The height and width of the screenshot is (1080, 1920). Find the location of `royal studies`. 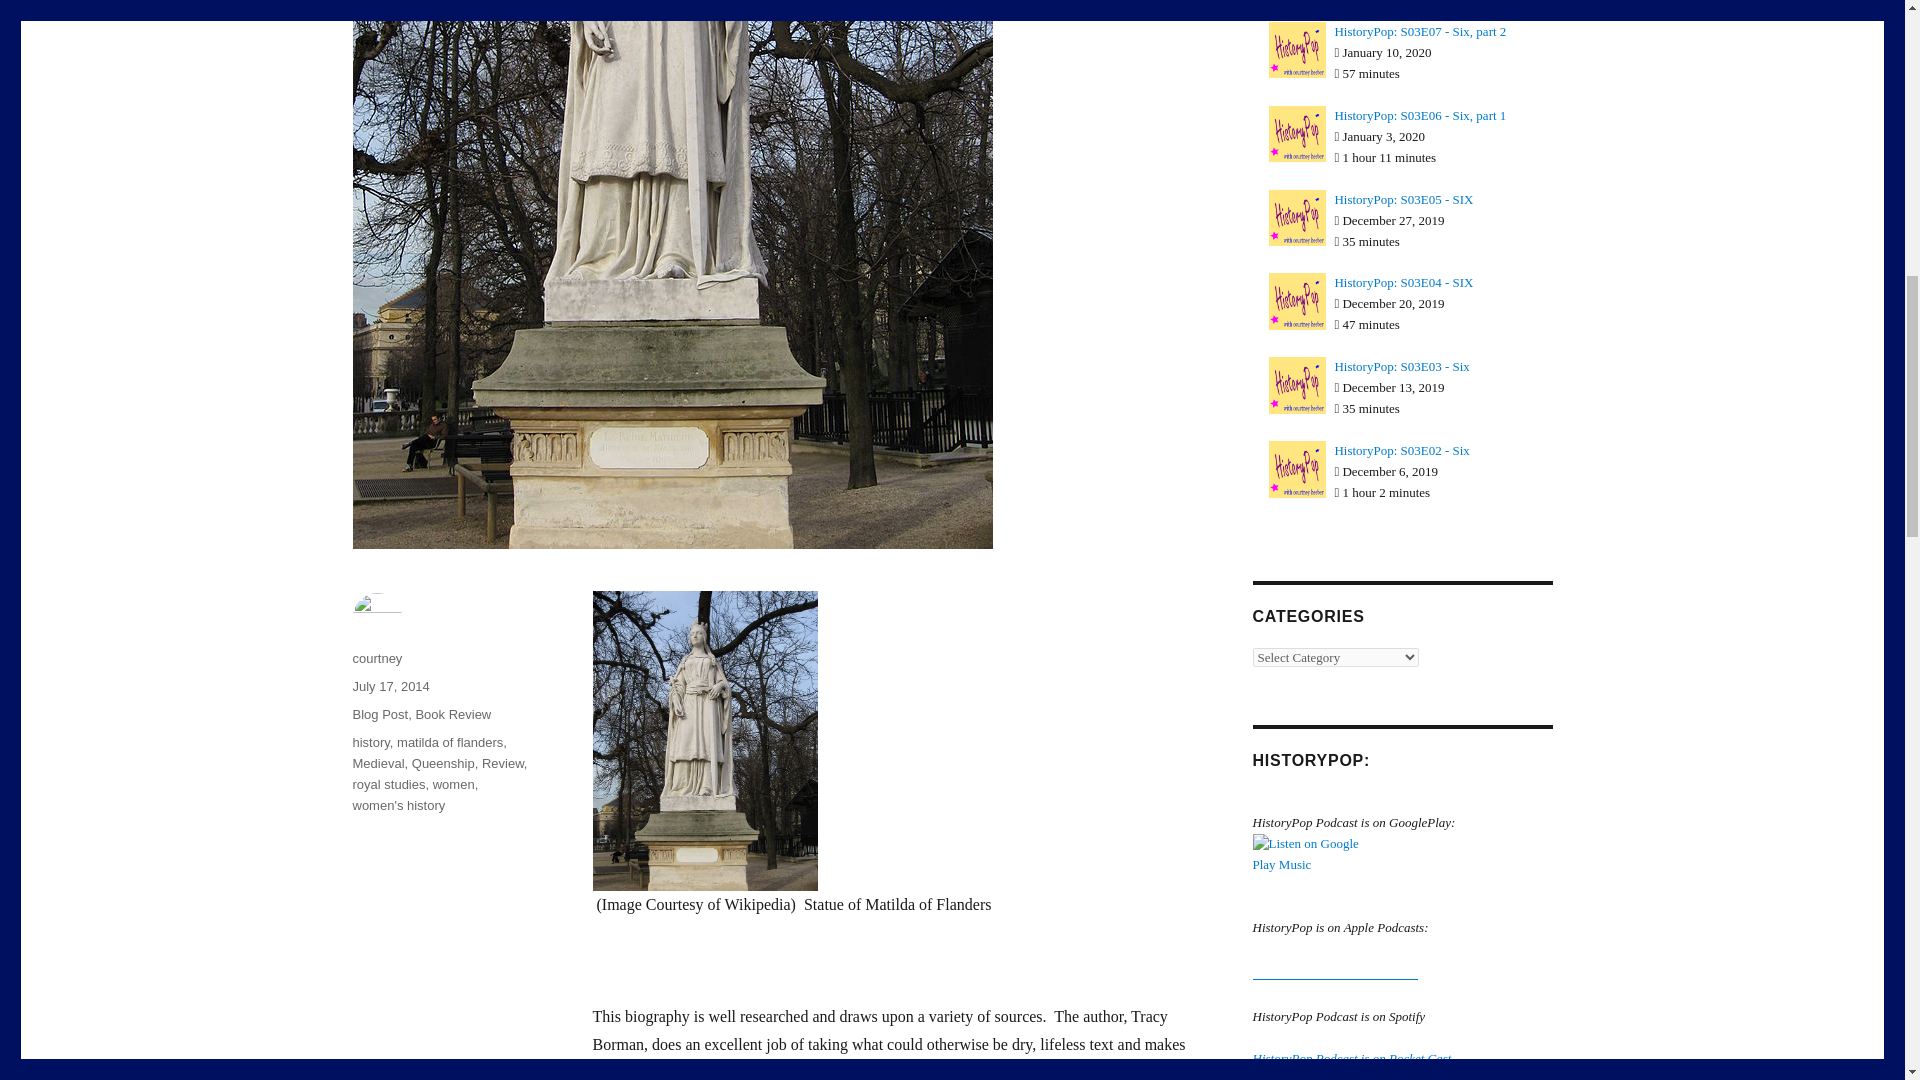

royal studies is located at coordinates (388, 784).